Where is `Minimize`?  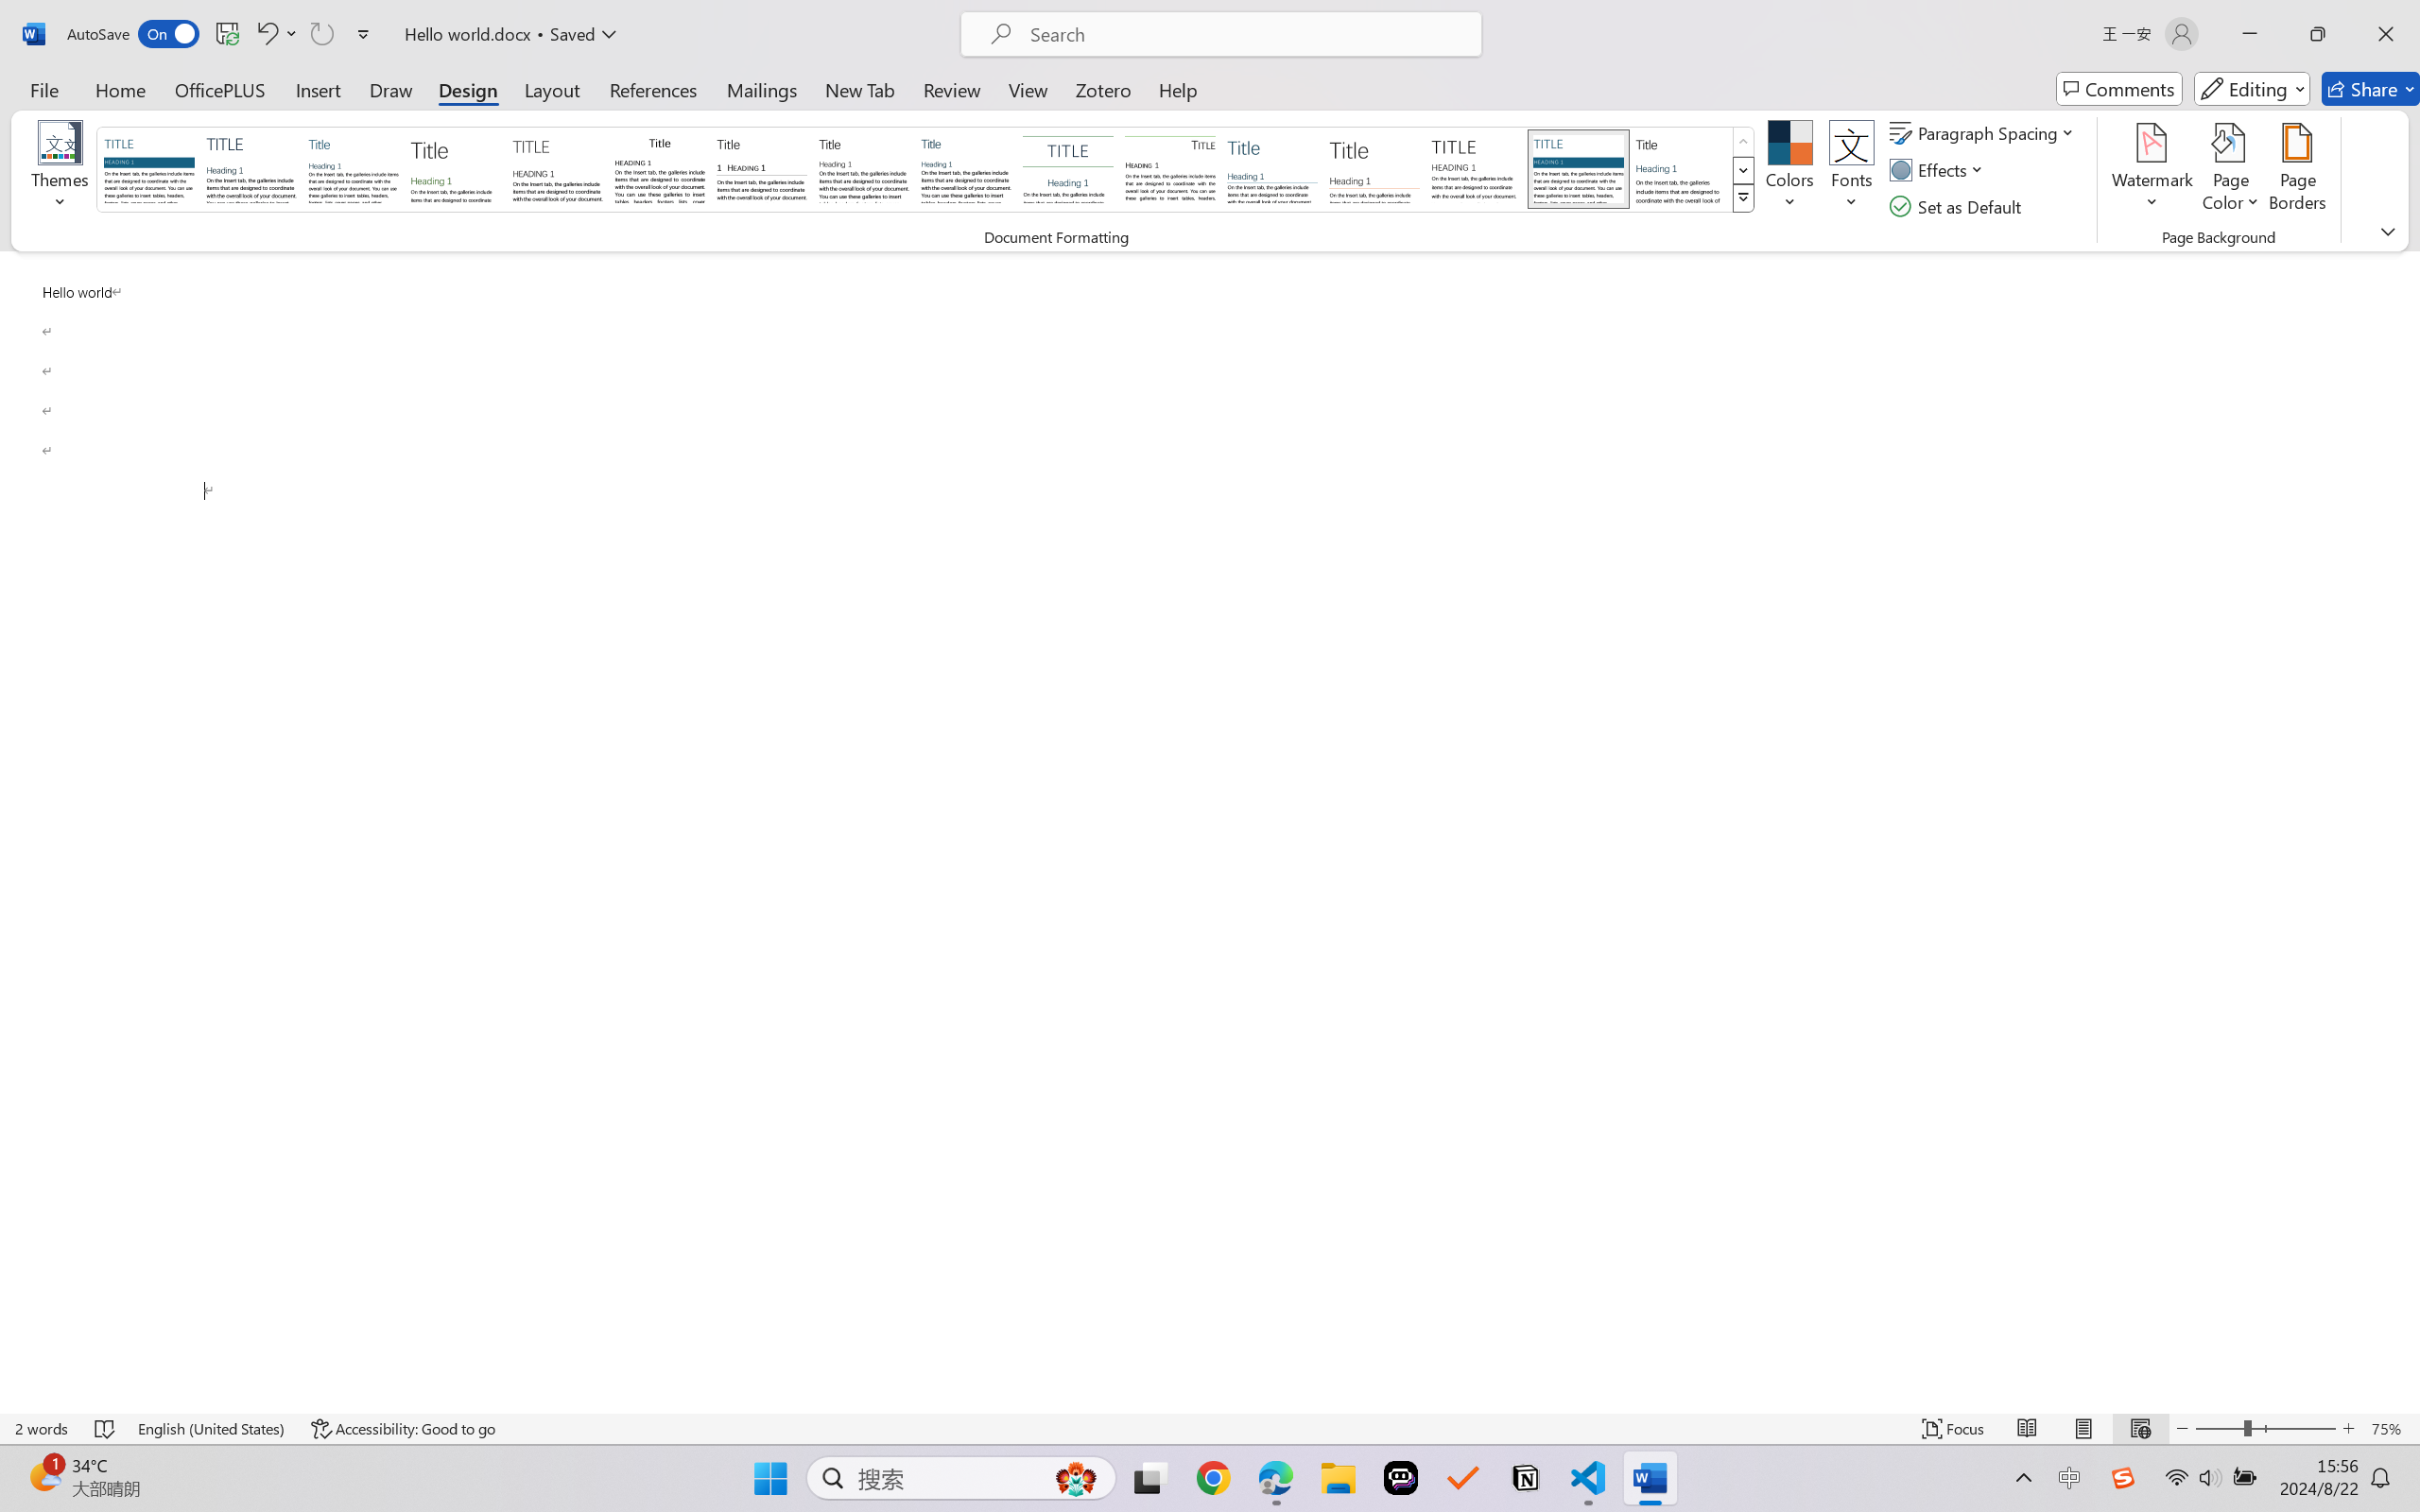
Minimize is located at coordinates (2250, 34).